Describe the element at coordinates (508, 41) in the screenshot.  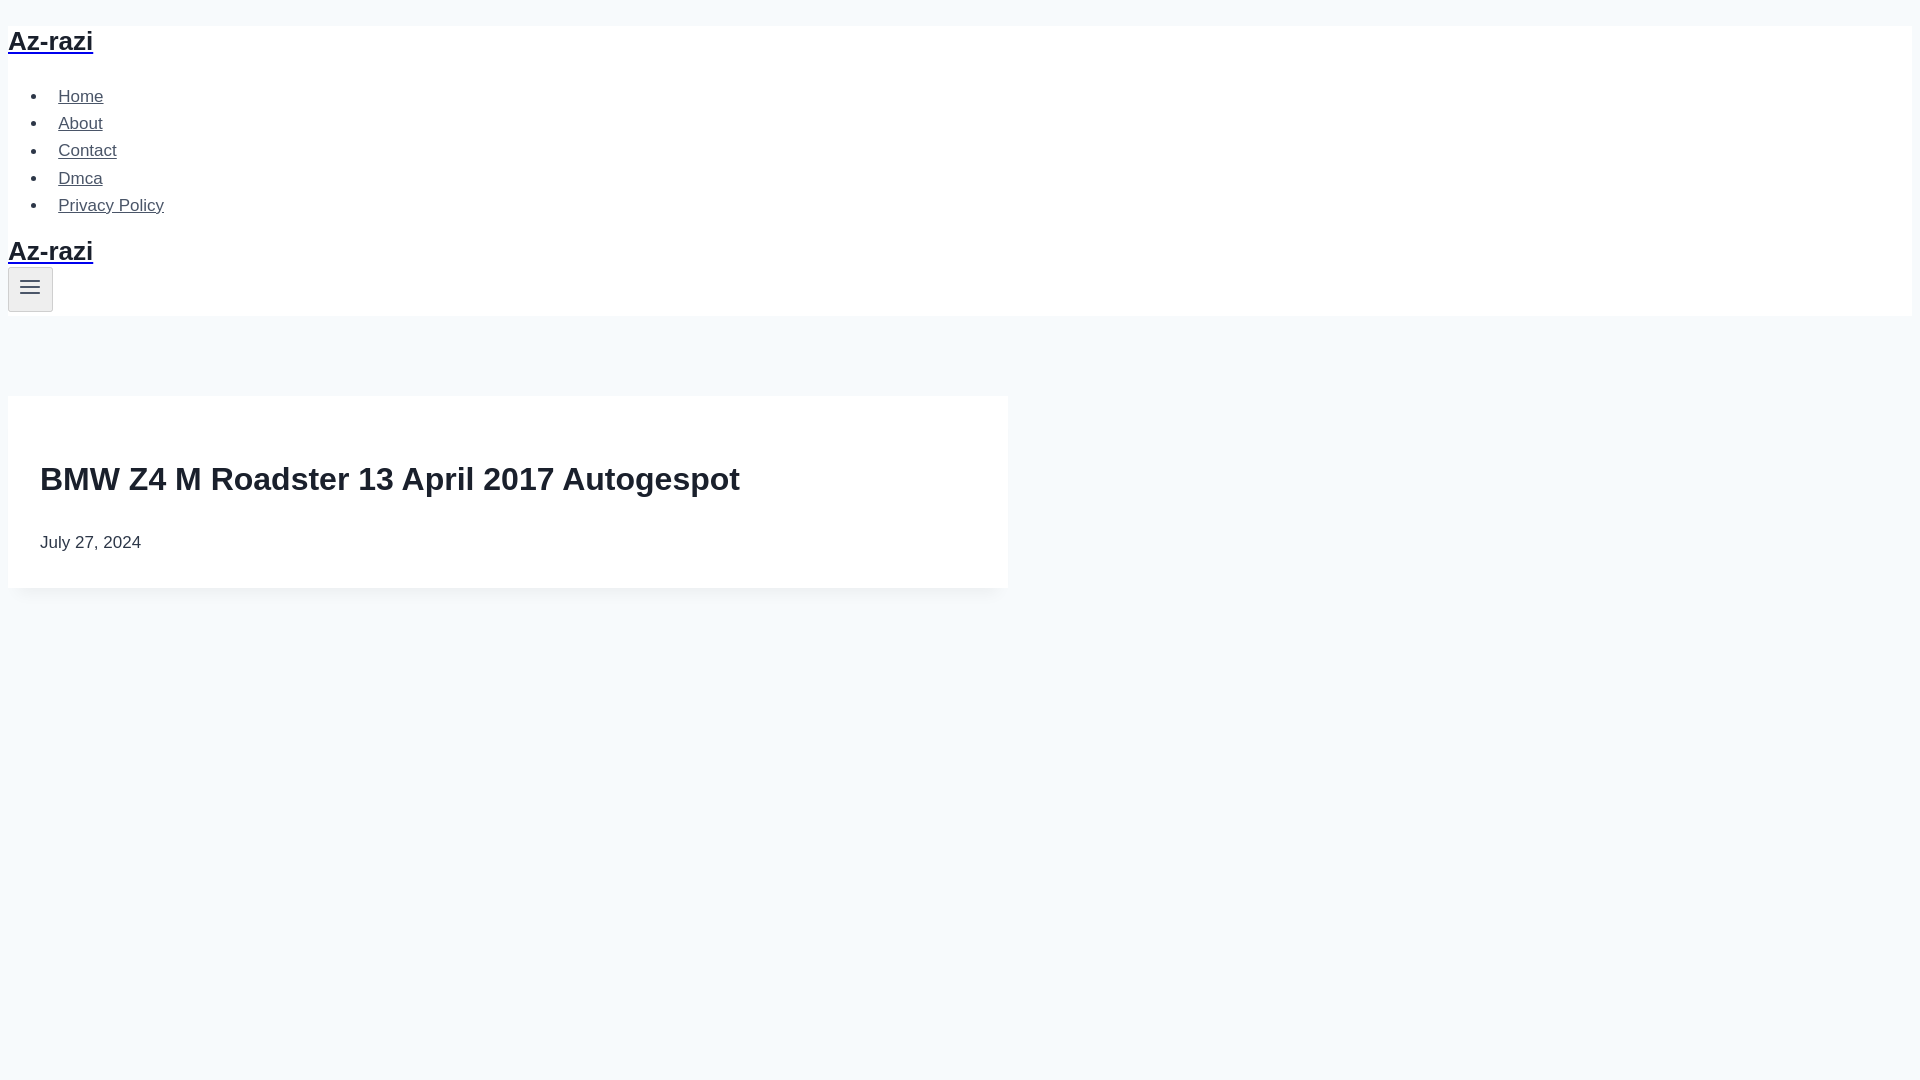
I see `Az-razi` at that location.